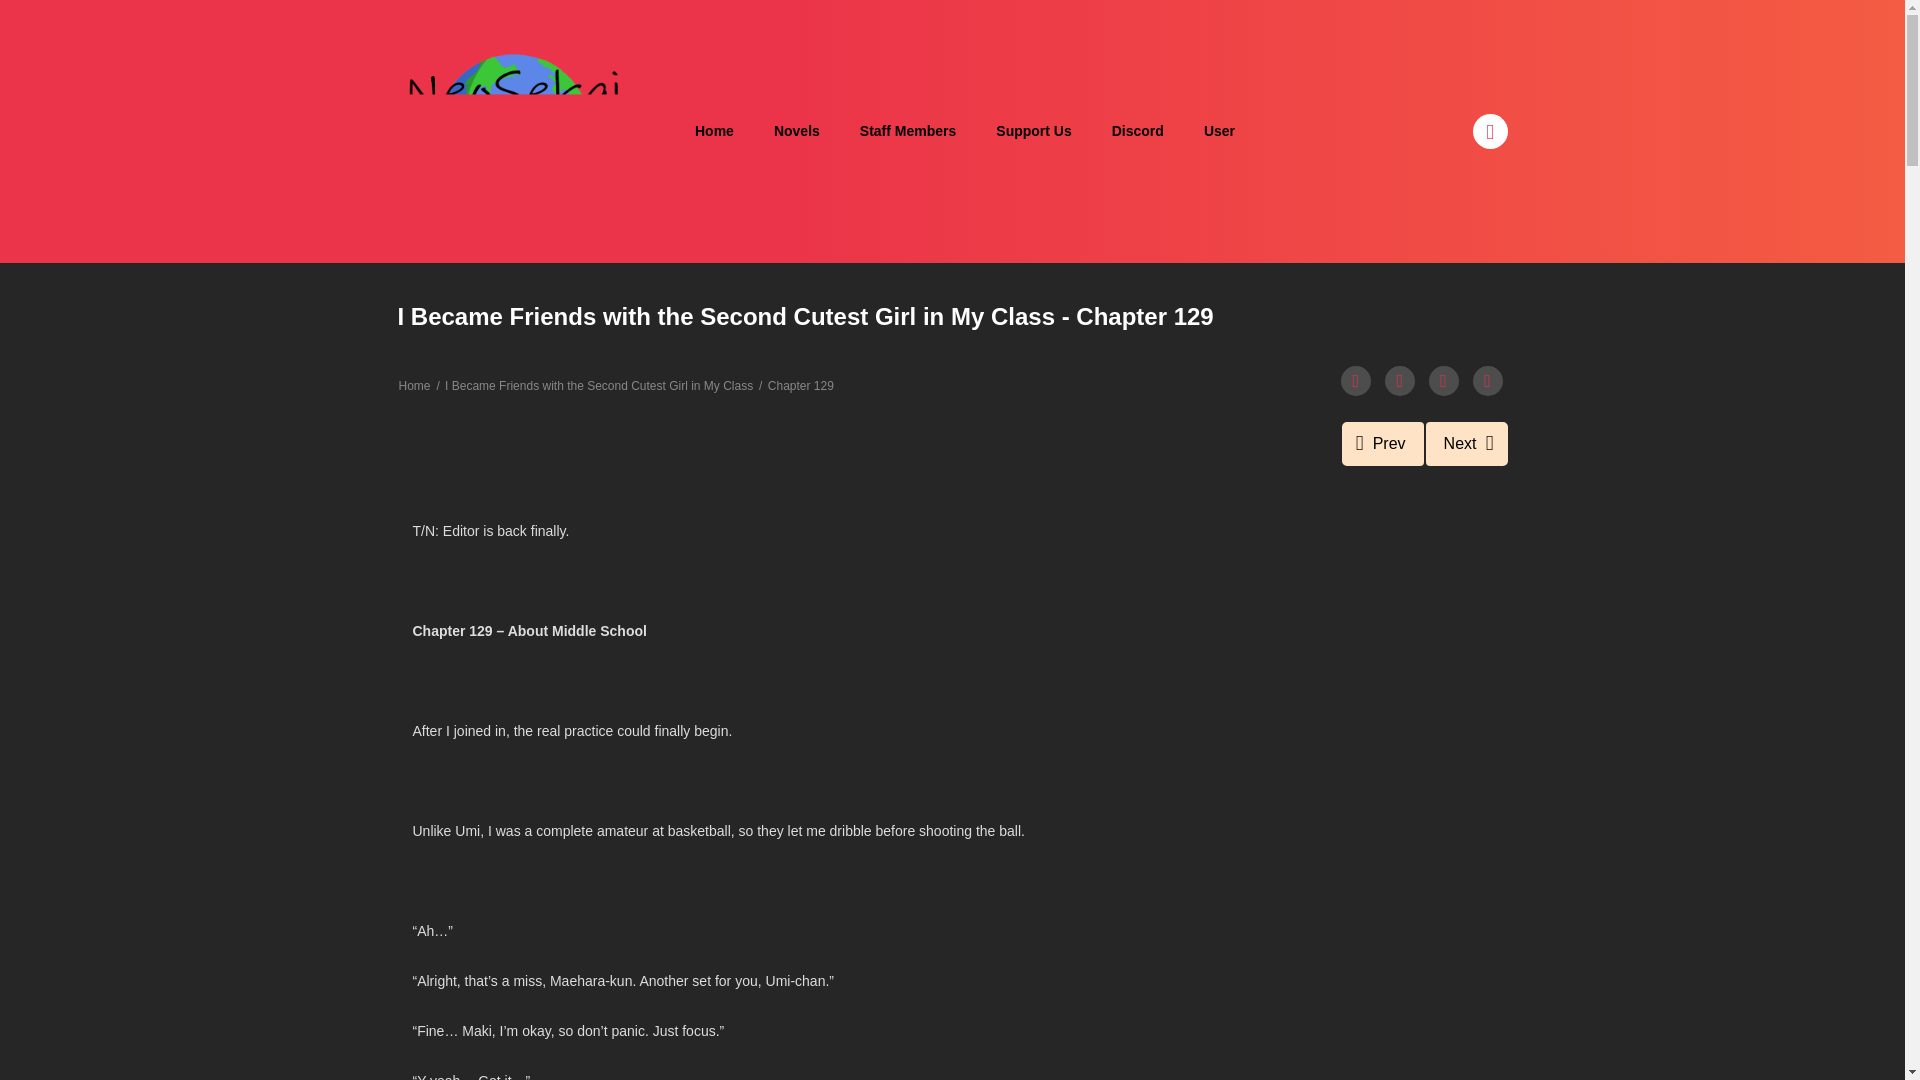 The width and height of the screenshot is (1920, 1080). I want to click on Next, so click(1466, 444).